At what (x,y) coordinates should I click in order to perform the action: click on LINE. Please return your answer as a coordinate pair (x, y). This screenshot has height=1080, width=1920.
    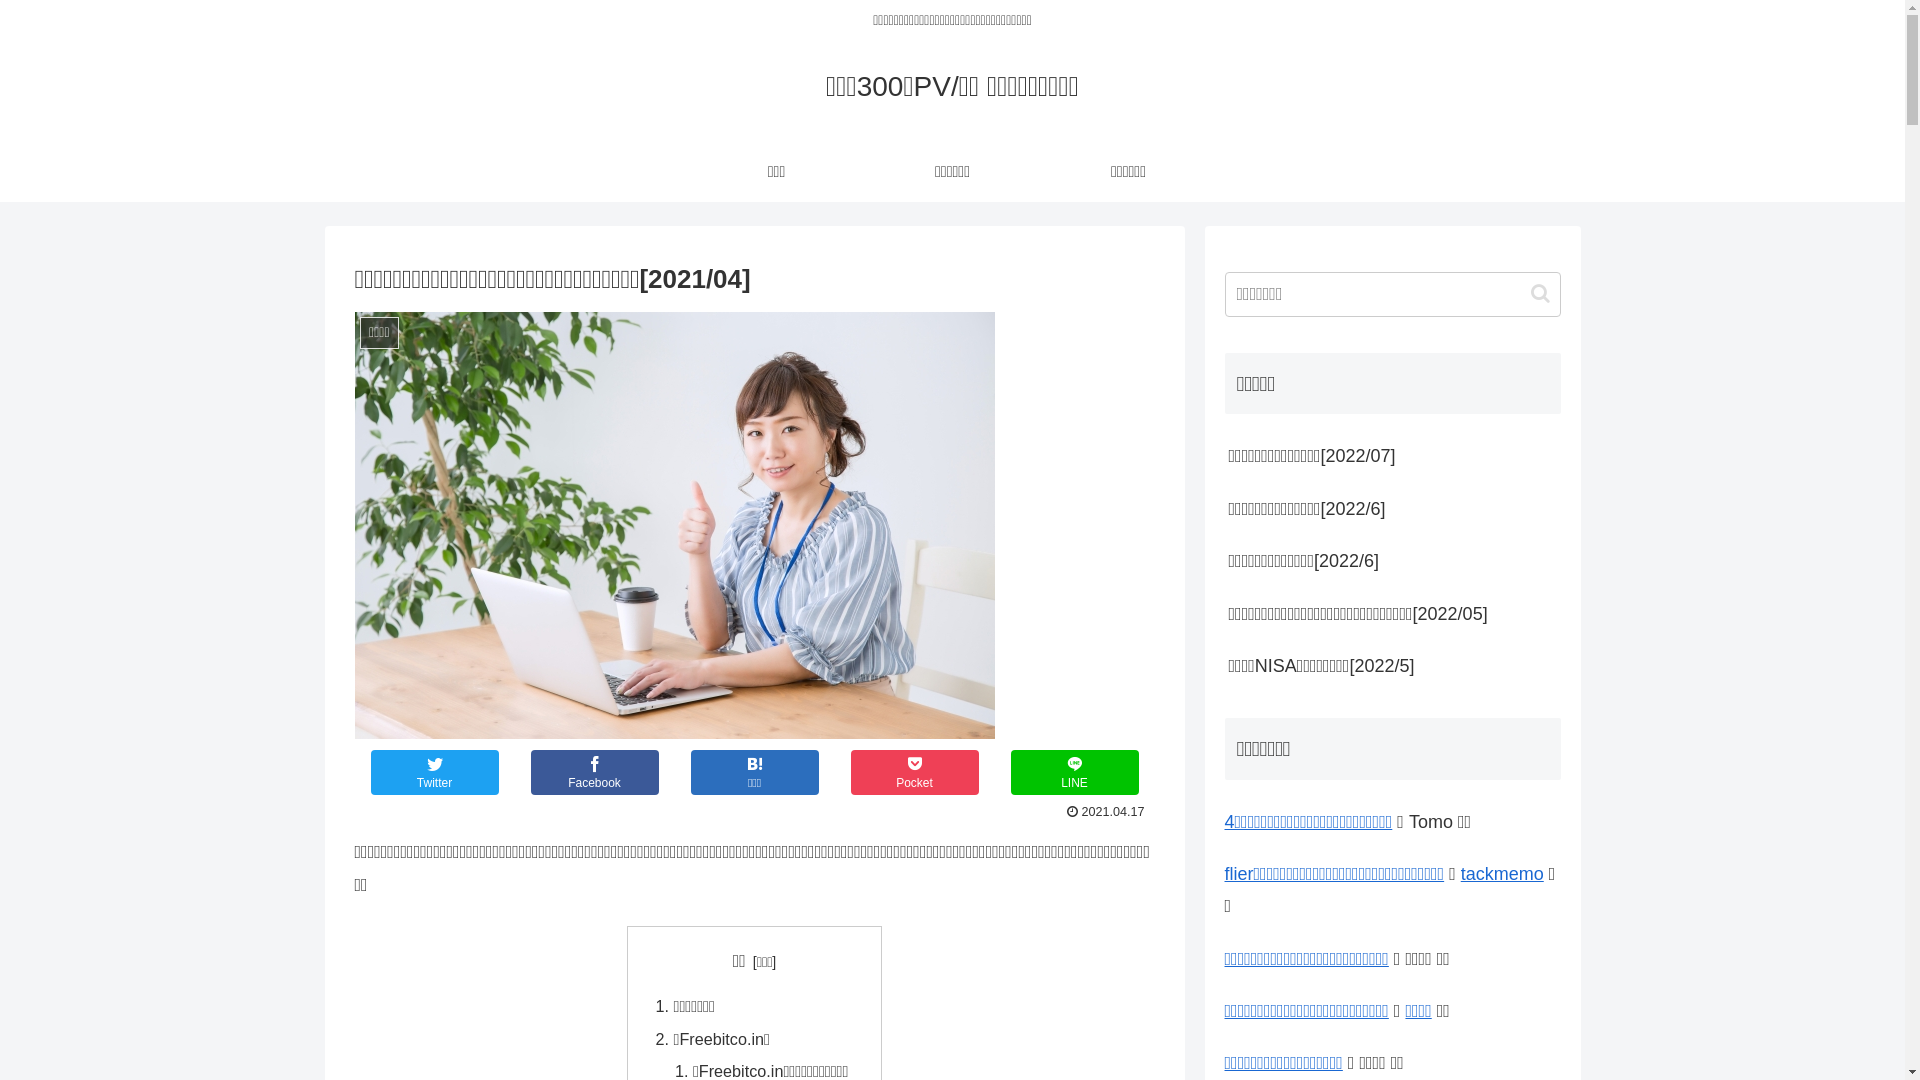
    Looking at the image, I should click on (1074, 772).